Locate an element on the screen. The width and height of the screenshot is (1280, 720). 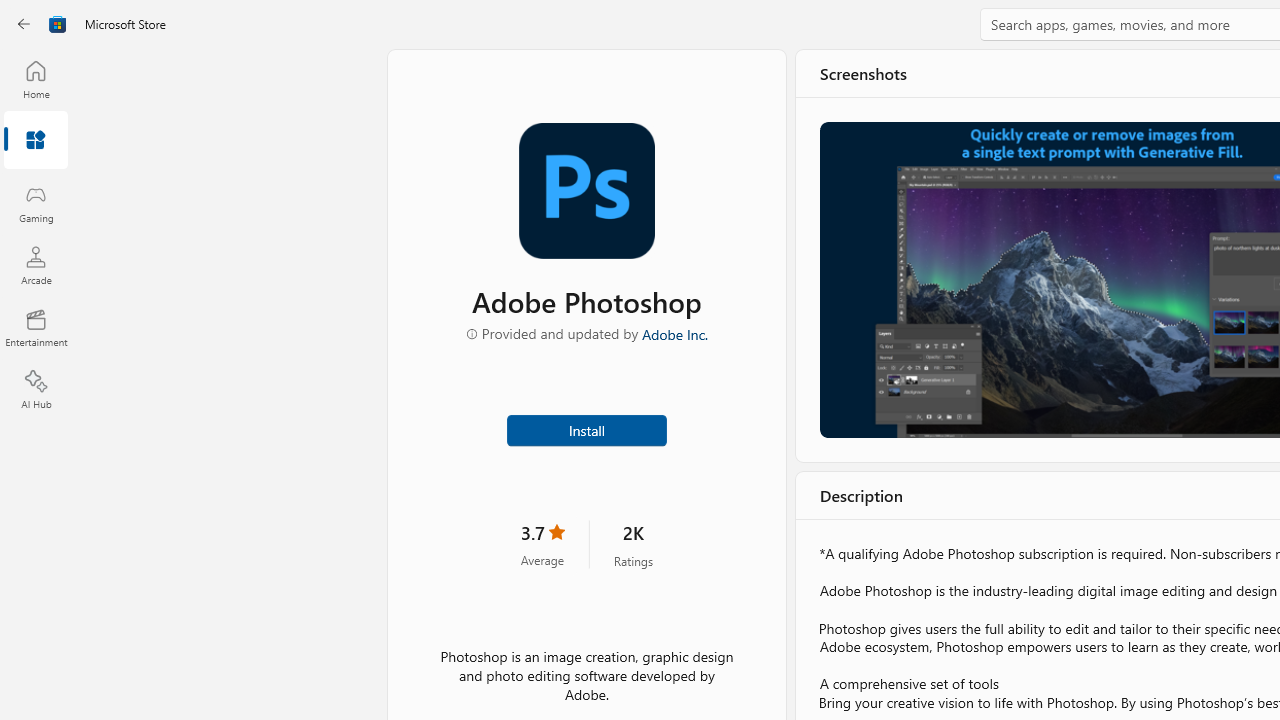
Back is located at coordinates (24, 24).